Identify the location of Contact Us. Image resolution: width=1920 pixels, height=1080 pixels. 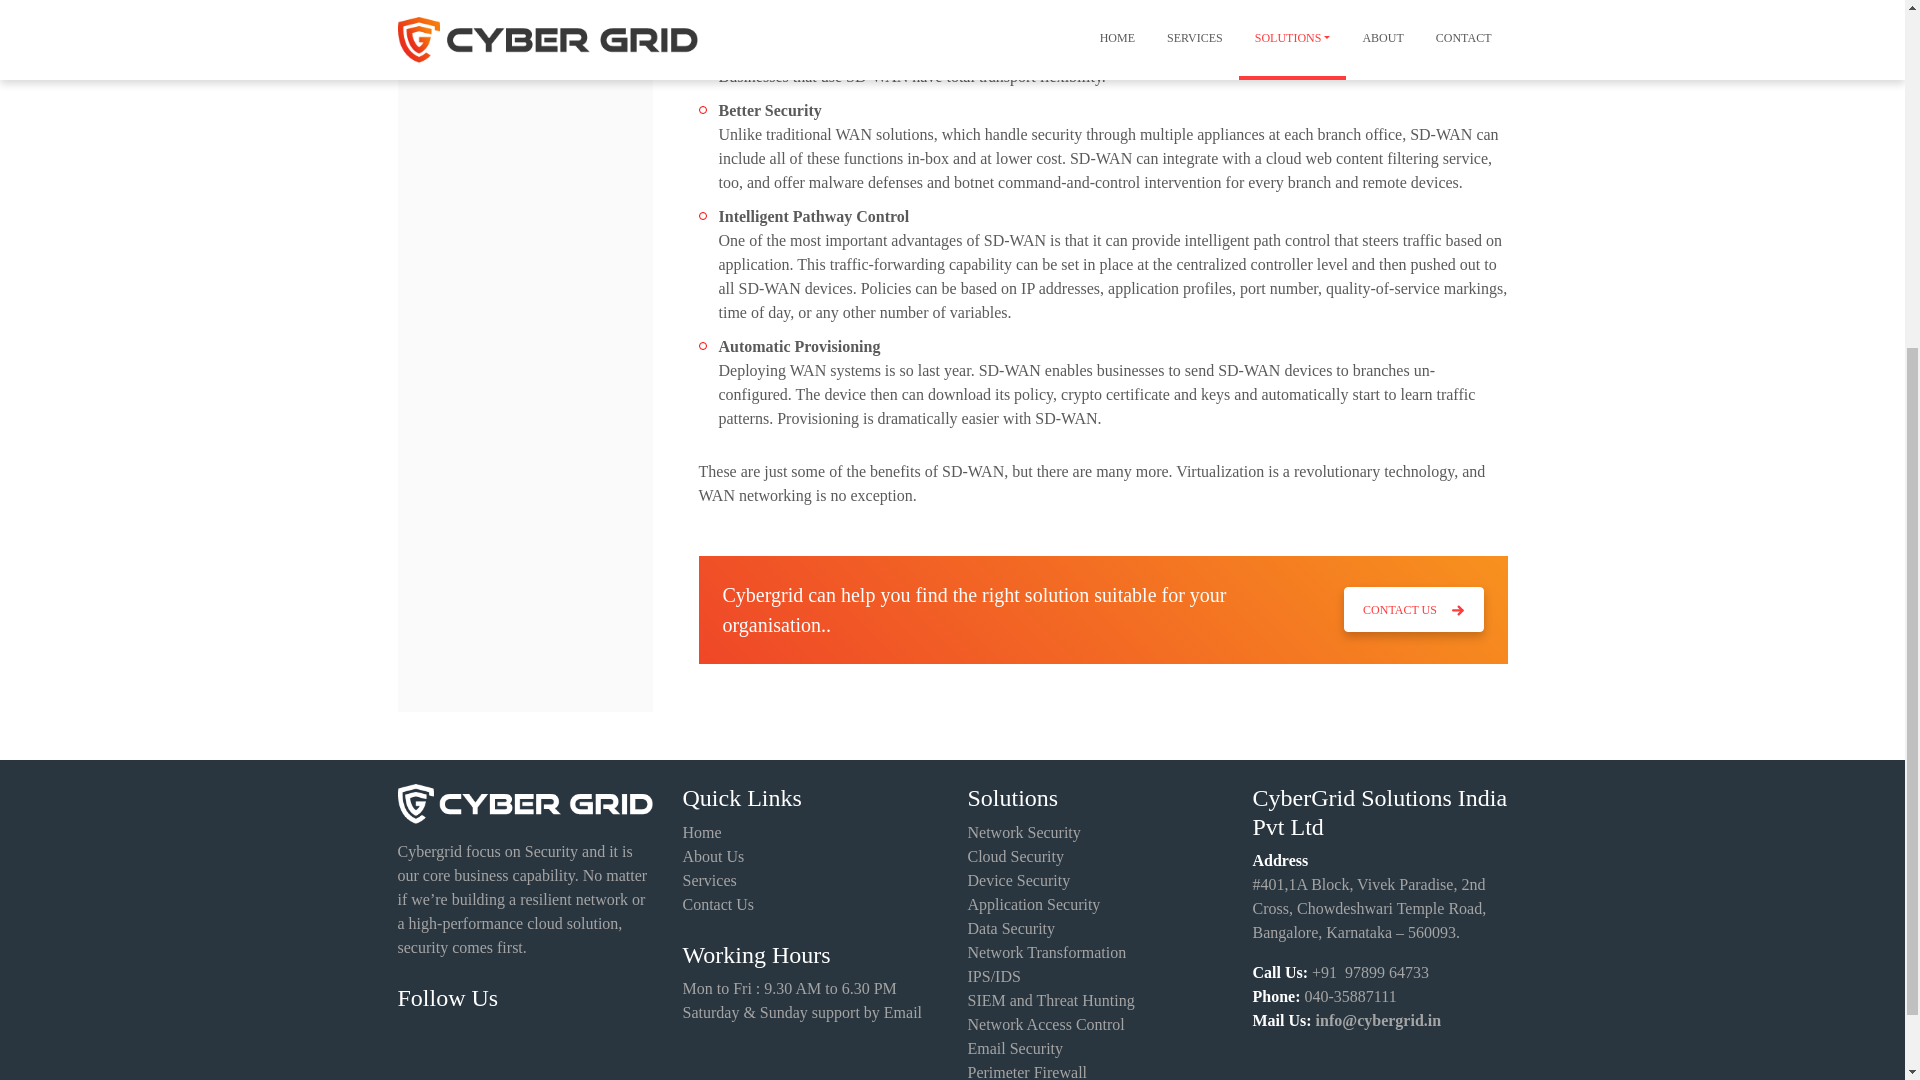
(718, 904).